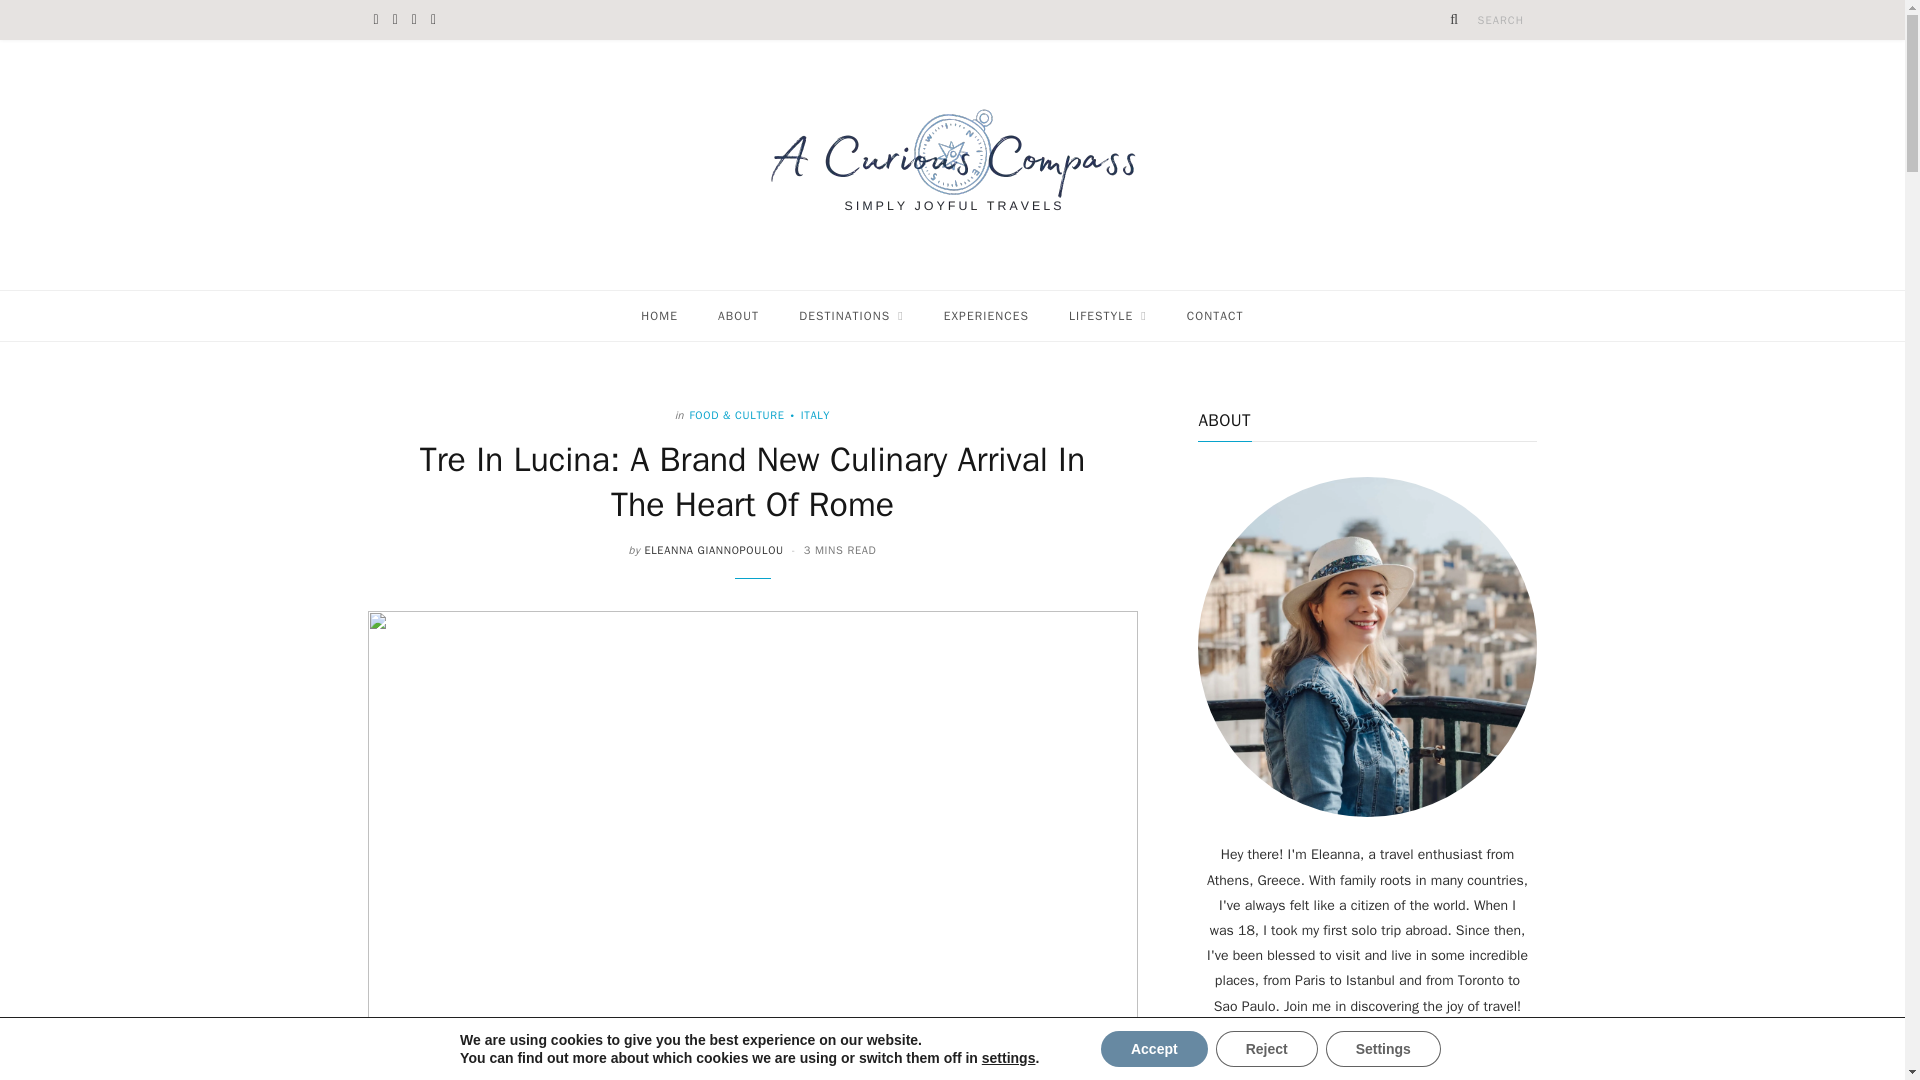 Image resolution: width=1920 pixels, height=1080 pixels. What do you see at coordinates (851, 316) in the screenshot?
I see `DESTINATIONS` at bounding box center [851, 316].